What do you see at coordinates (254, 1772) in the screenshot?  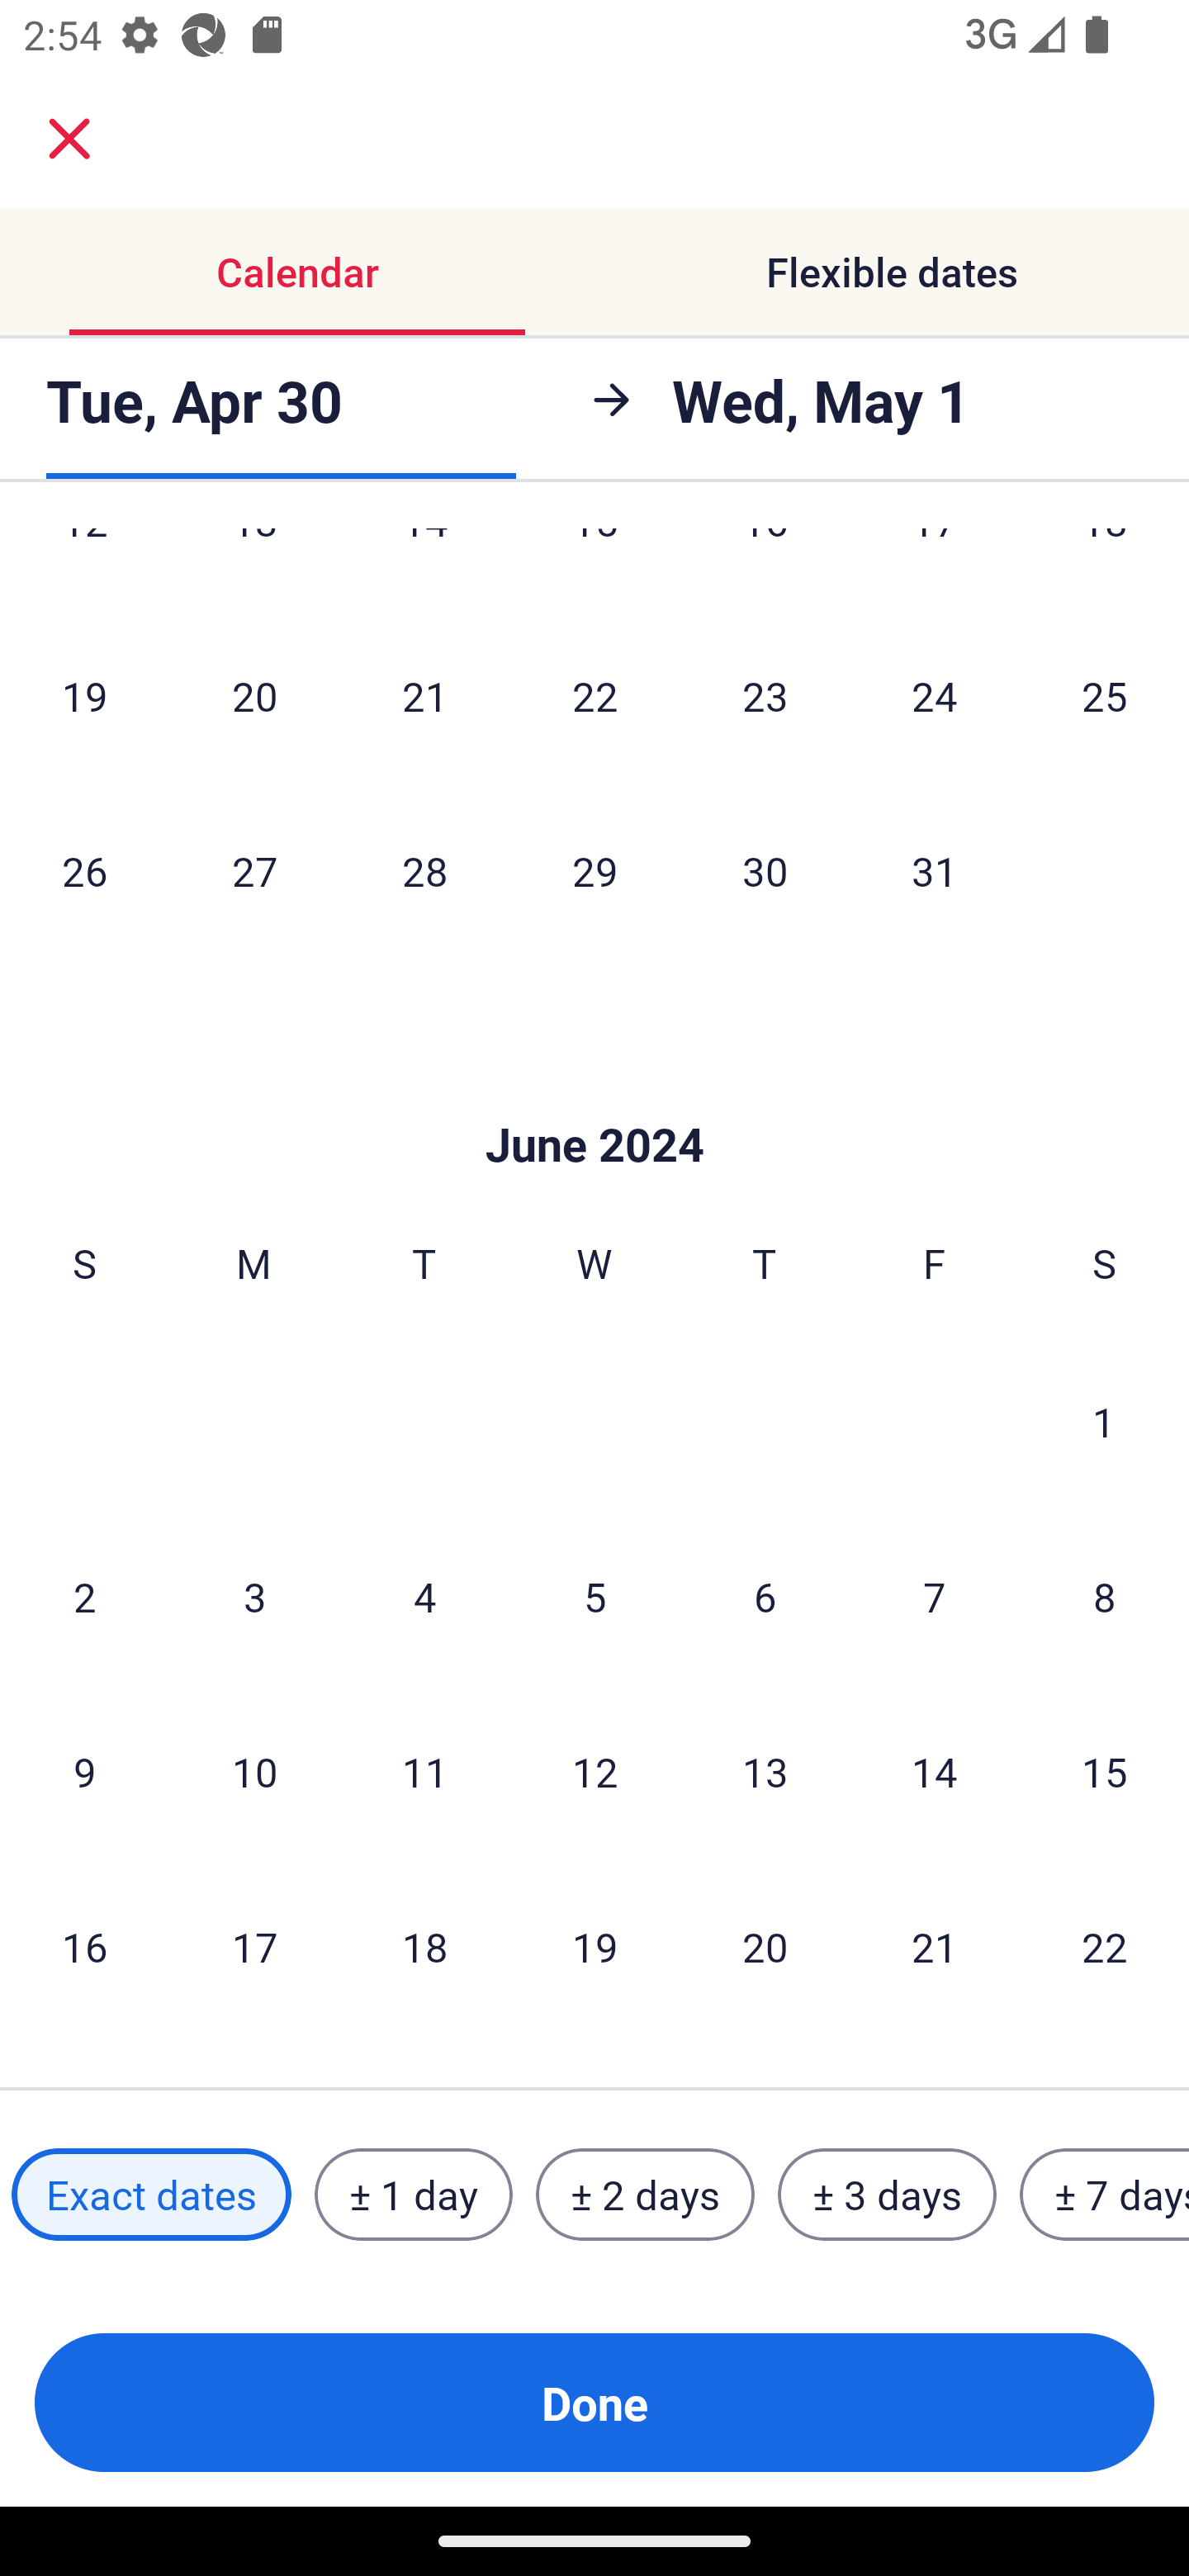 I see `10 Monday, June 10, 2024` at bounding box center [254, 1772].